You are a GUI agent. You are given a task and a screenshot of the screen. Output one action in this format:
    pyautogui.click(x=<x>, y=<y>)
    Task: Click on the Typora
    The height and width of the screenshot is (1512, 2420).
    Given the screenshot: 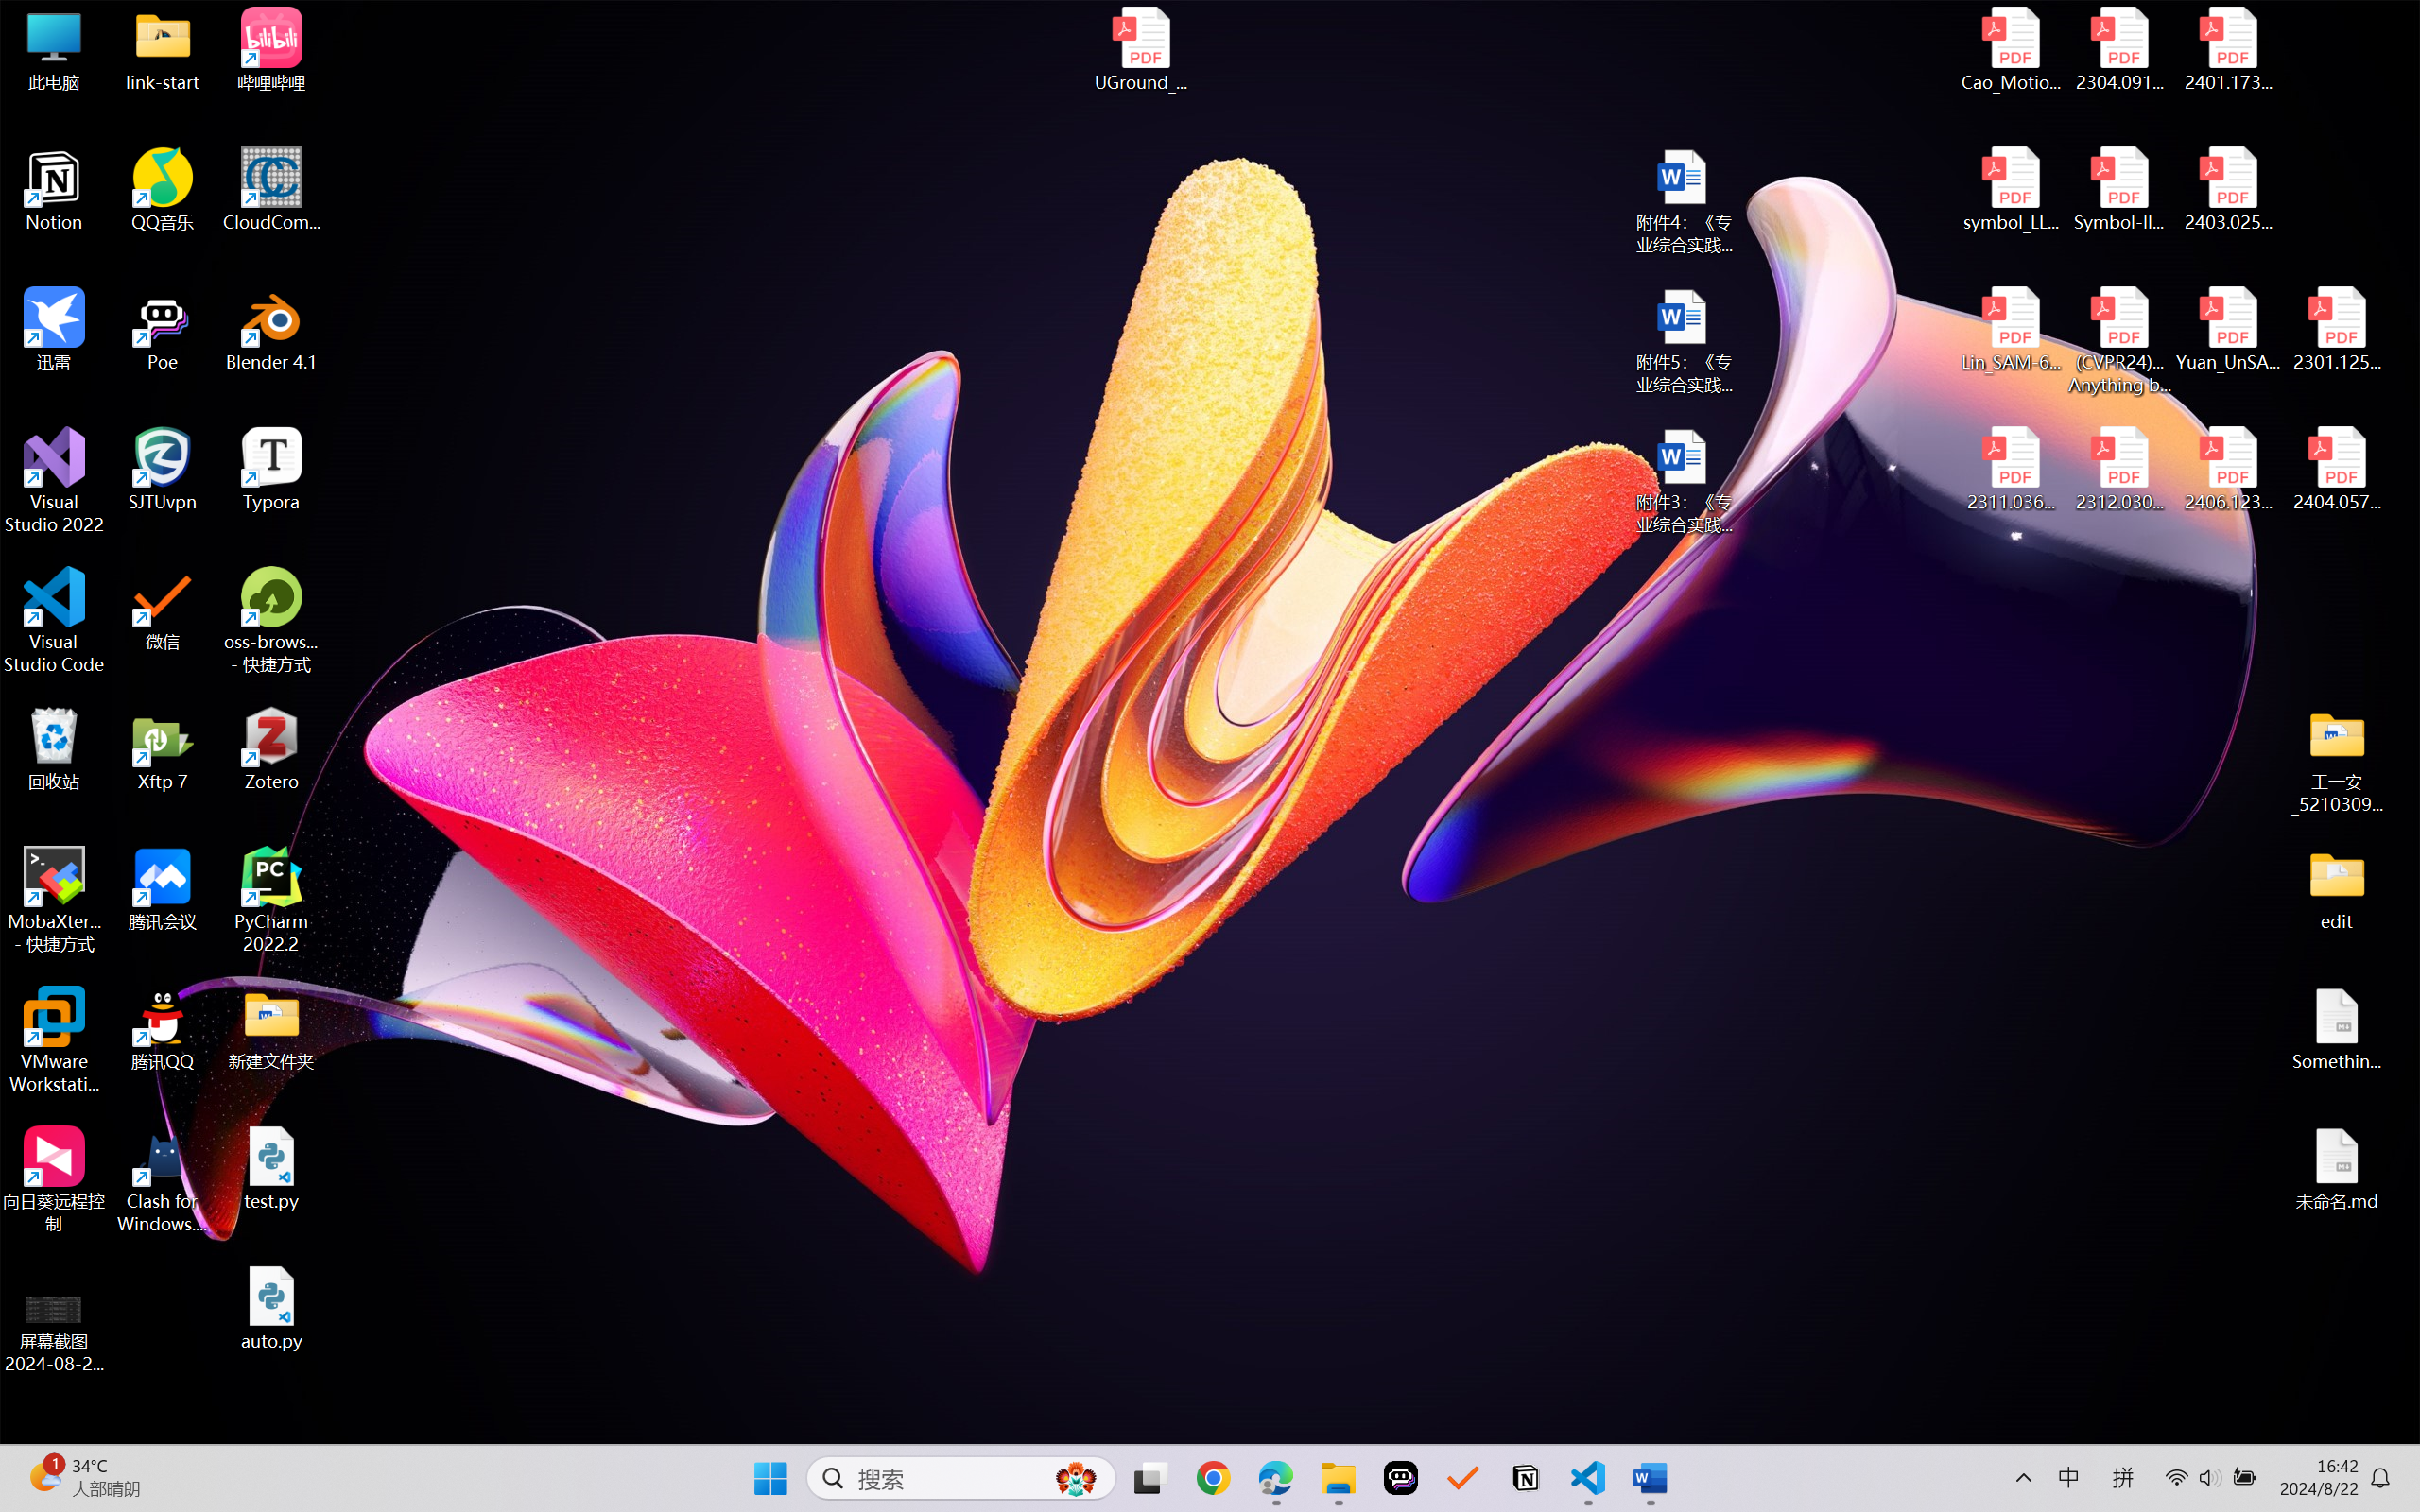 What is the action you would take?
    pyautogui.click(x=272, y=470)
    